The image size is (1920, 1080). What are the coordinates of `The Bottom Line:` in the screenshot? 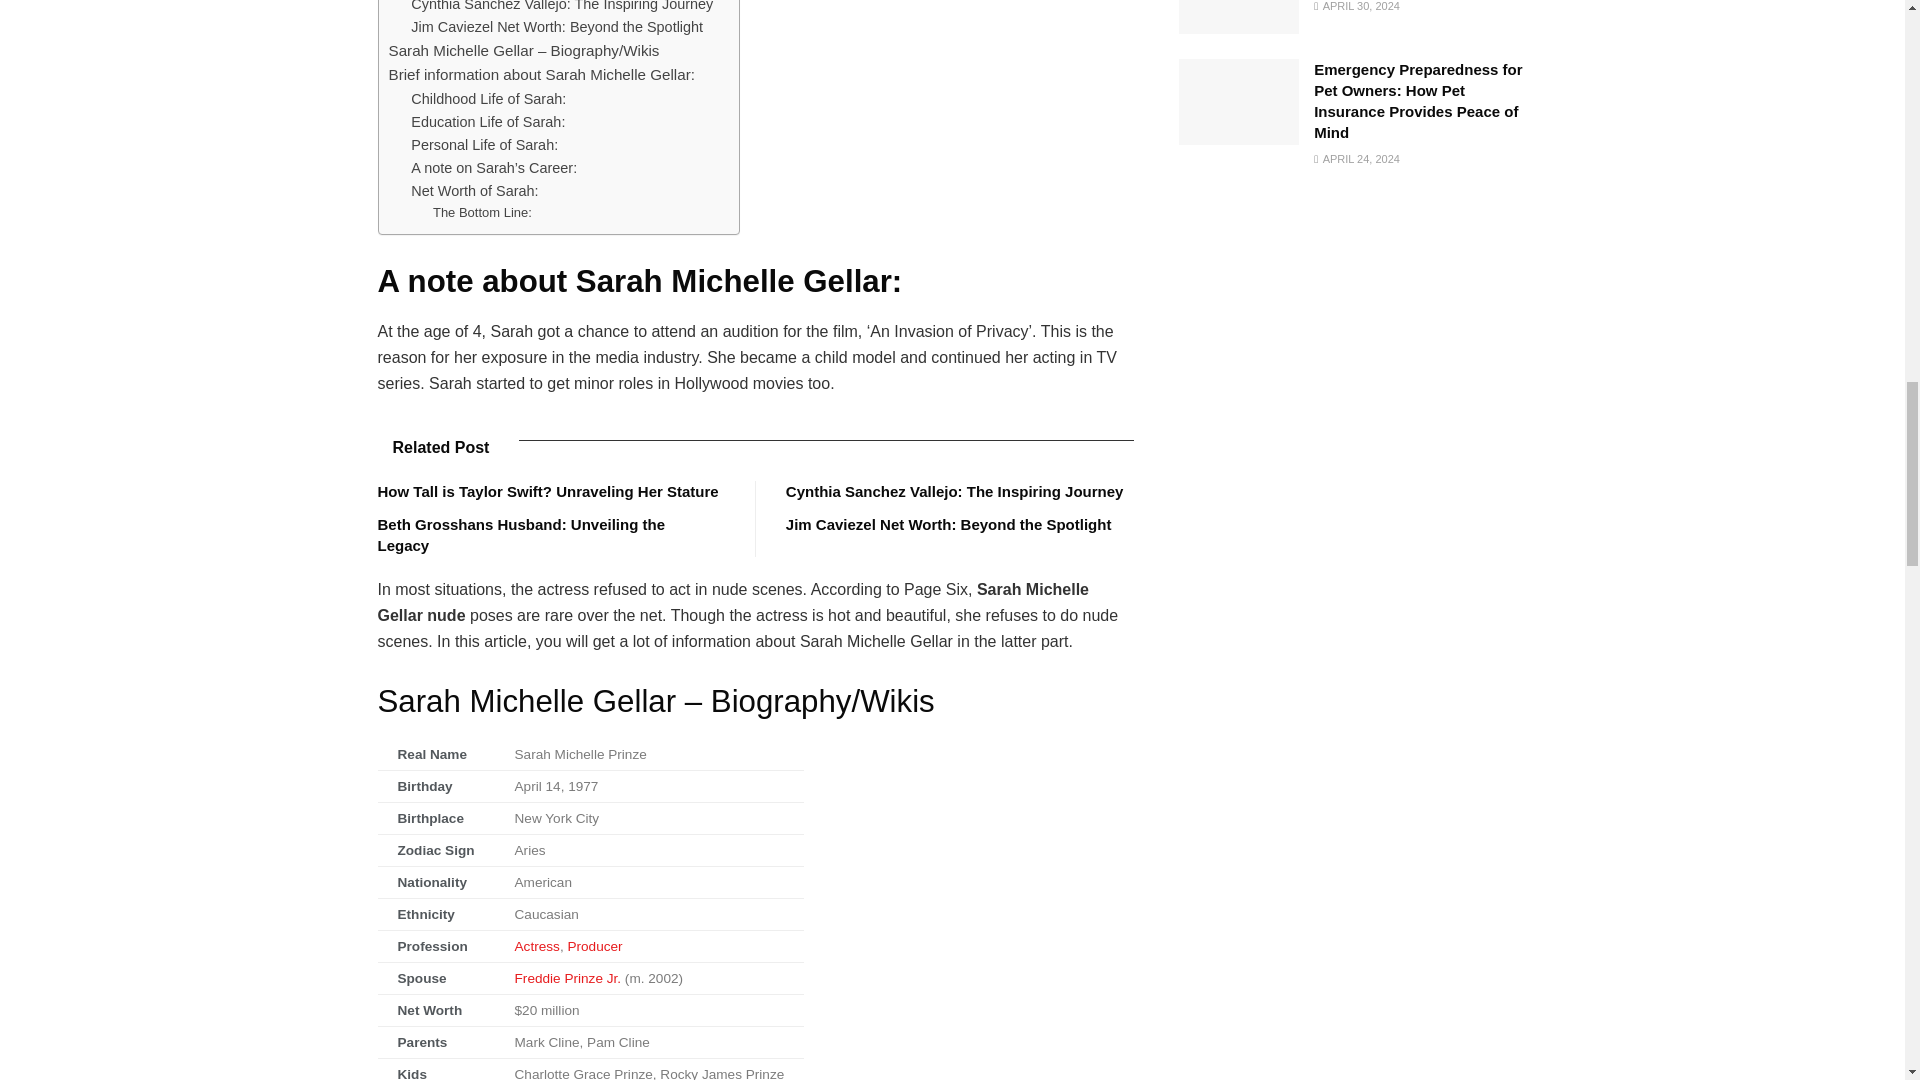 It's located at (482, 213).